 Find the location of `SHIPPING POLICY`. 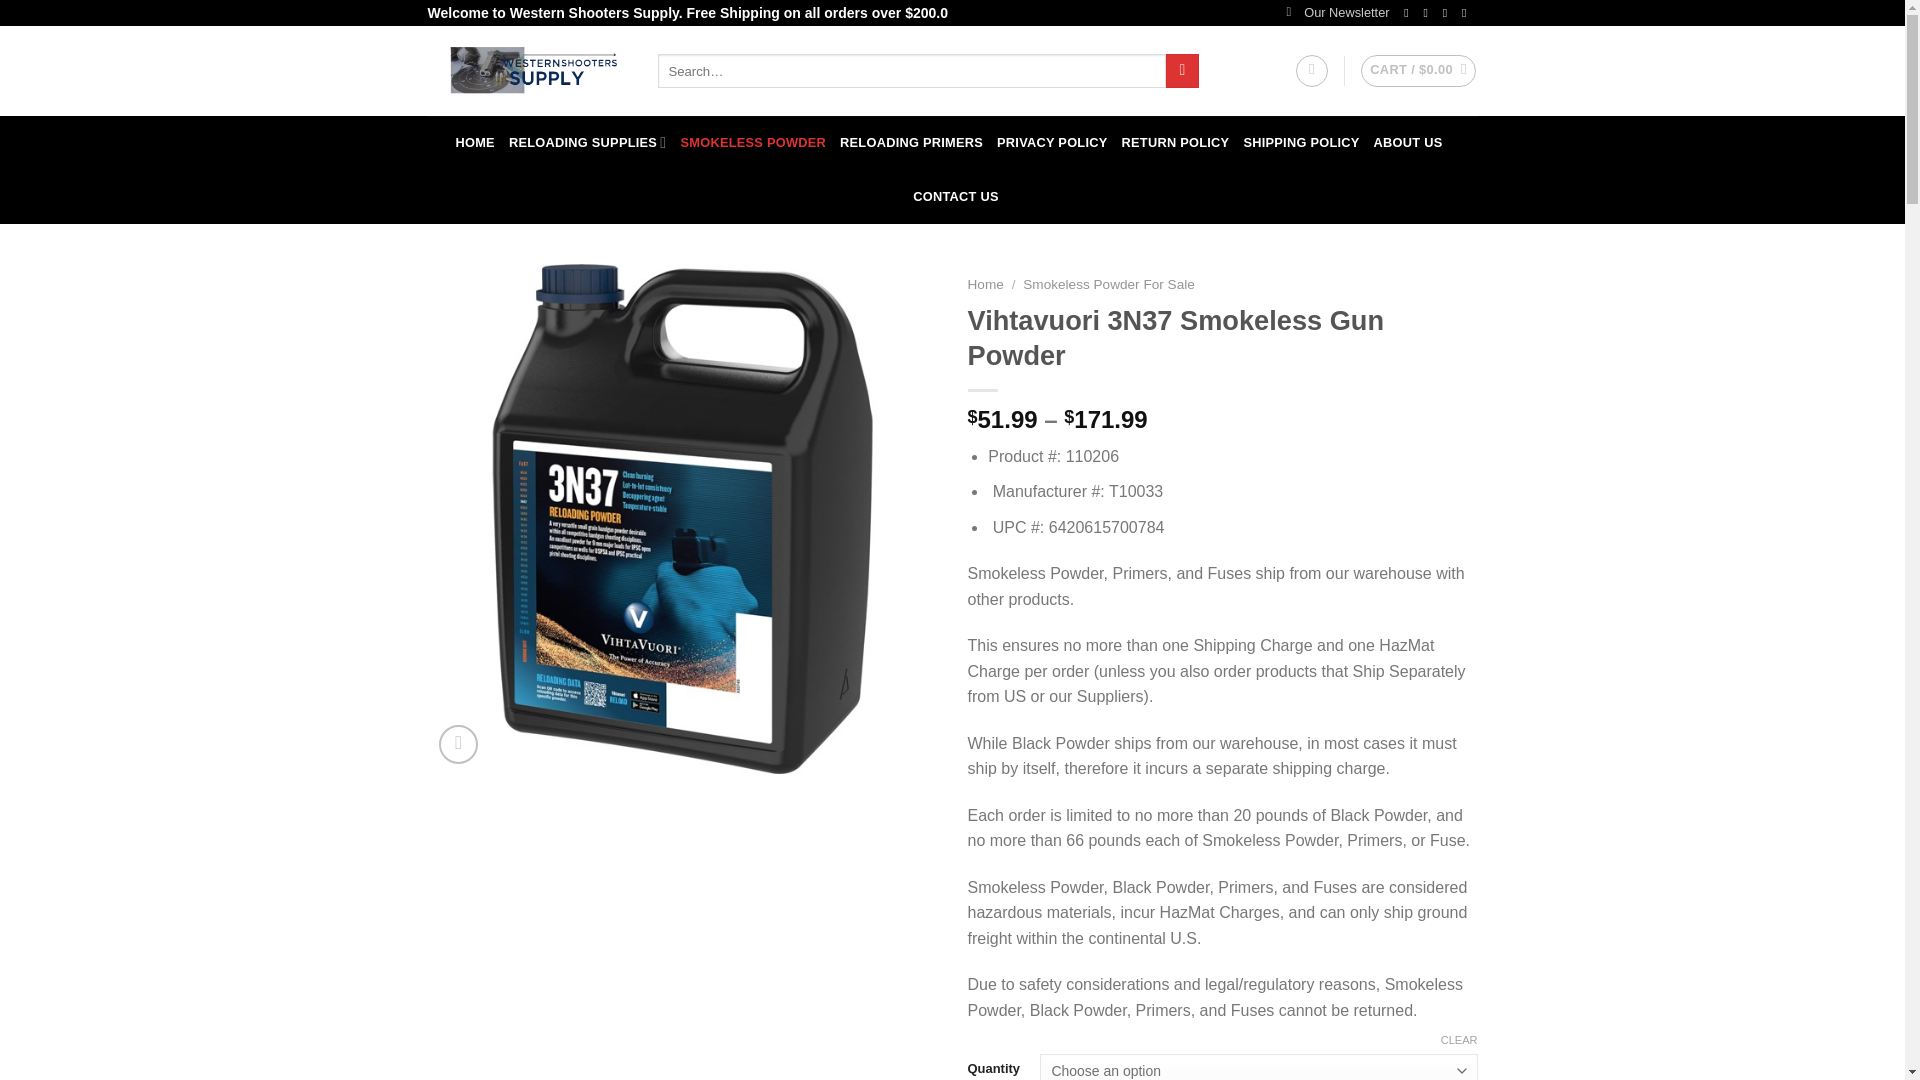

SHIPPING POLICY is located at coordinates (1300, 142).